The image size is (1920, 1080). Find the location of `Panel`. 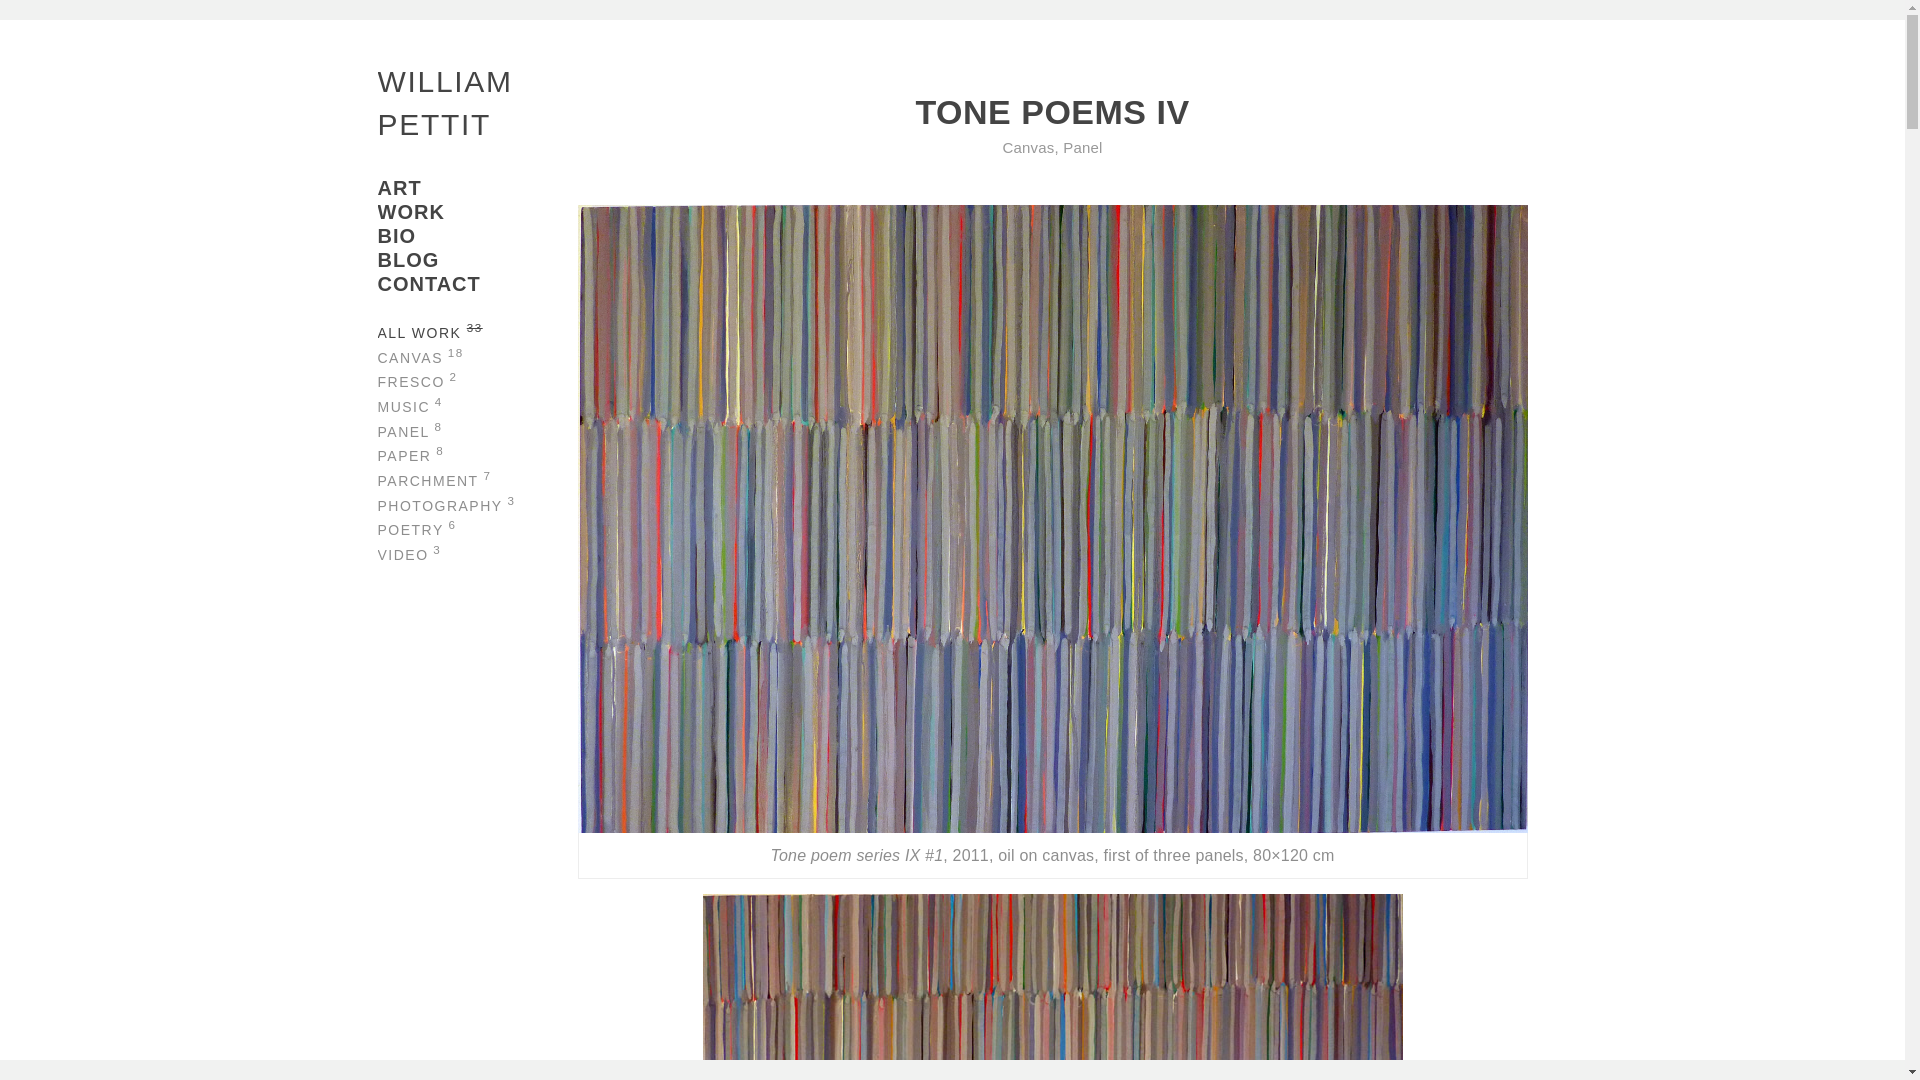

Panel is located at coordinates (1082, 147).